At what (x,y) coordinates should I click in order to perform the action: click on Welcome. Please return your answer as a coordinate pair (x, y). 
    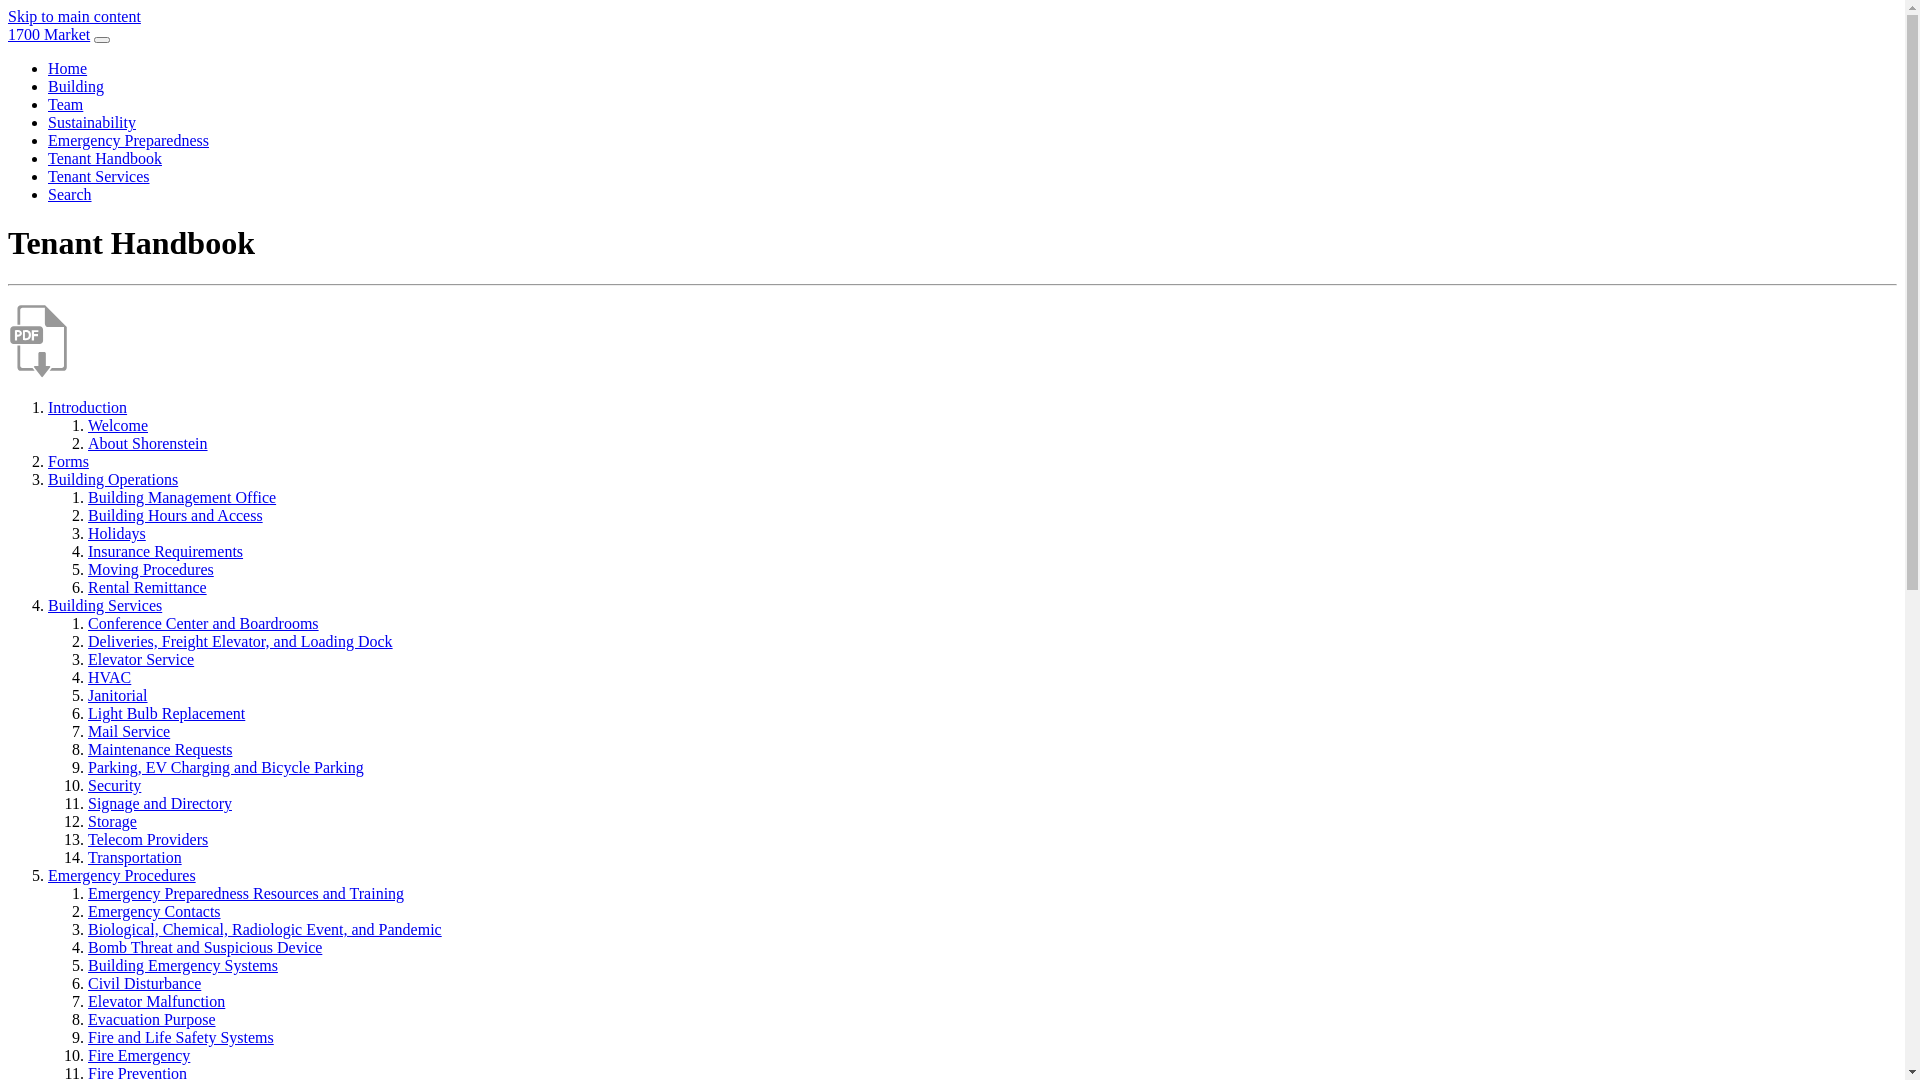
    Looking at the image, I should click on (118, 426).